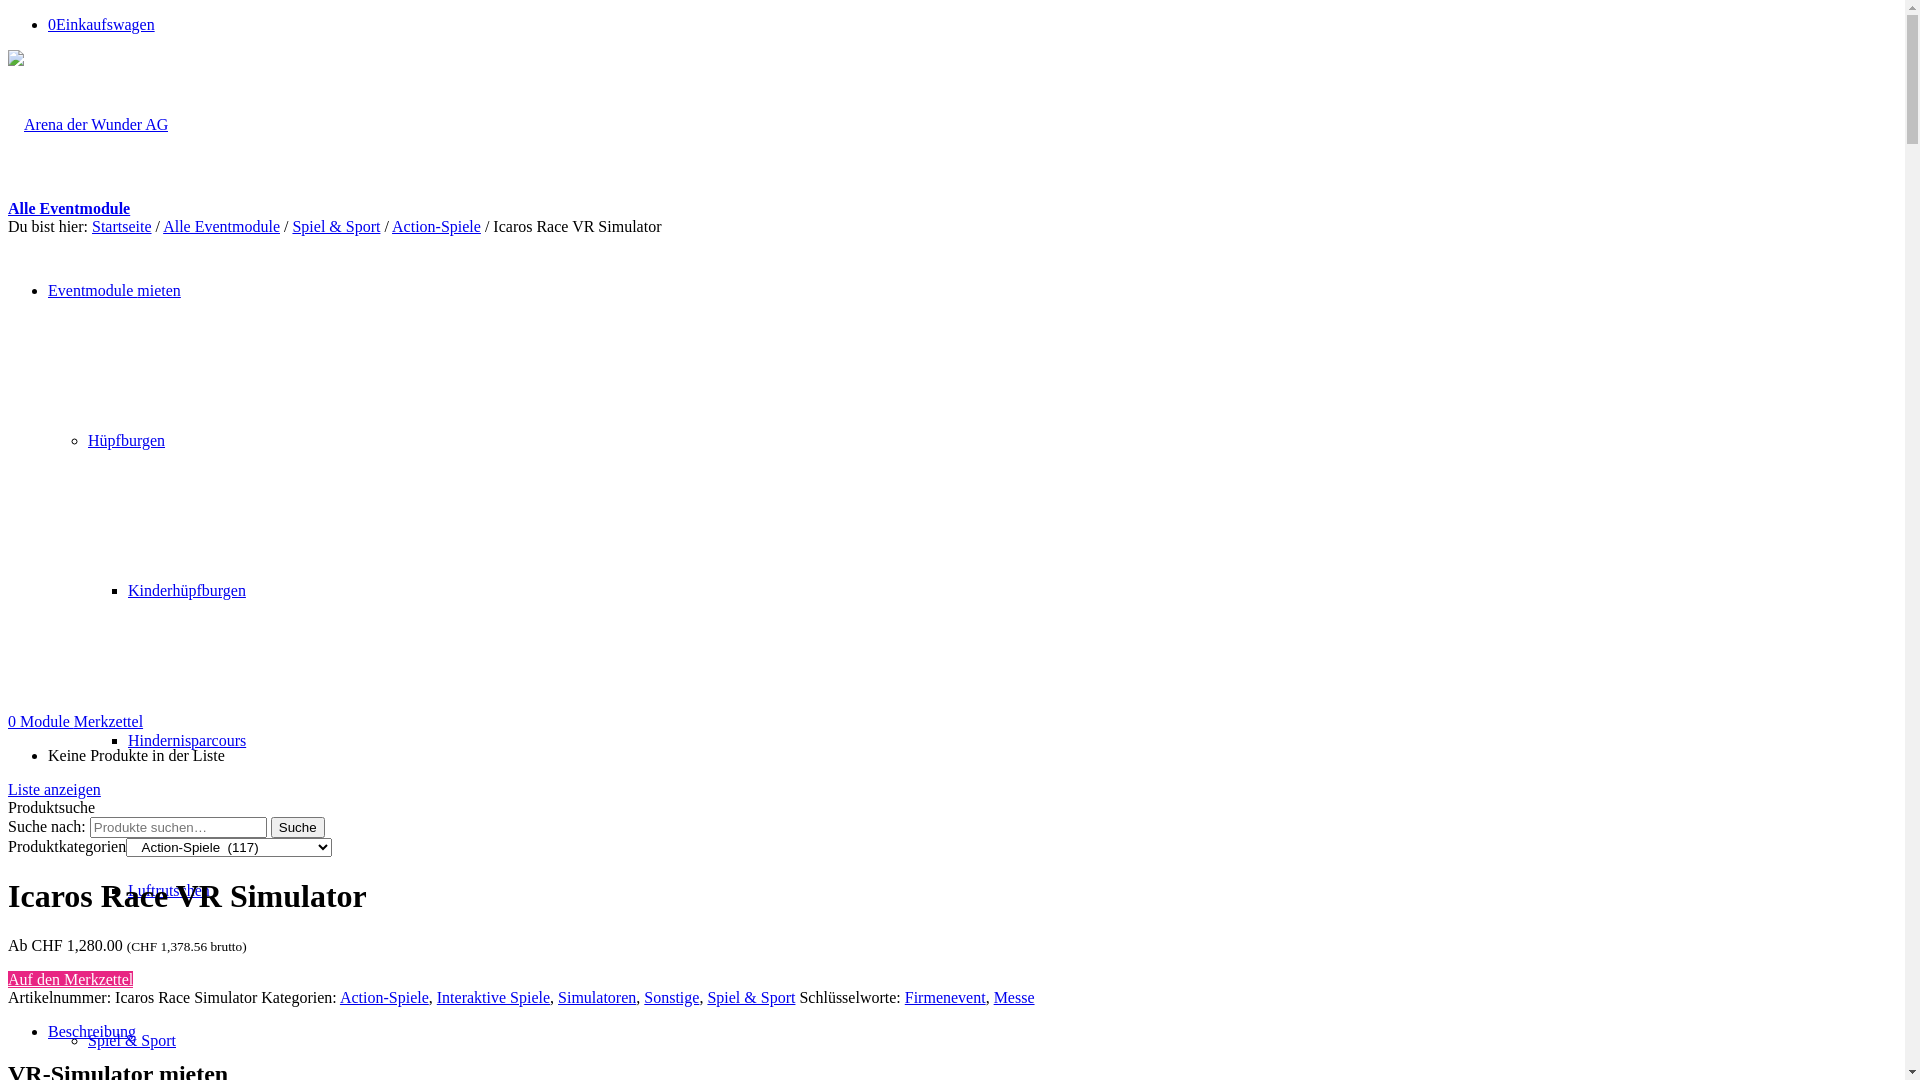  What do you see at coordinates (672, 998) in the screenshot?
I see `Sonstige` at bounding box center [672, 998].